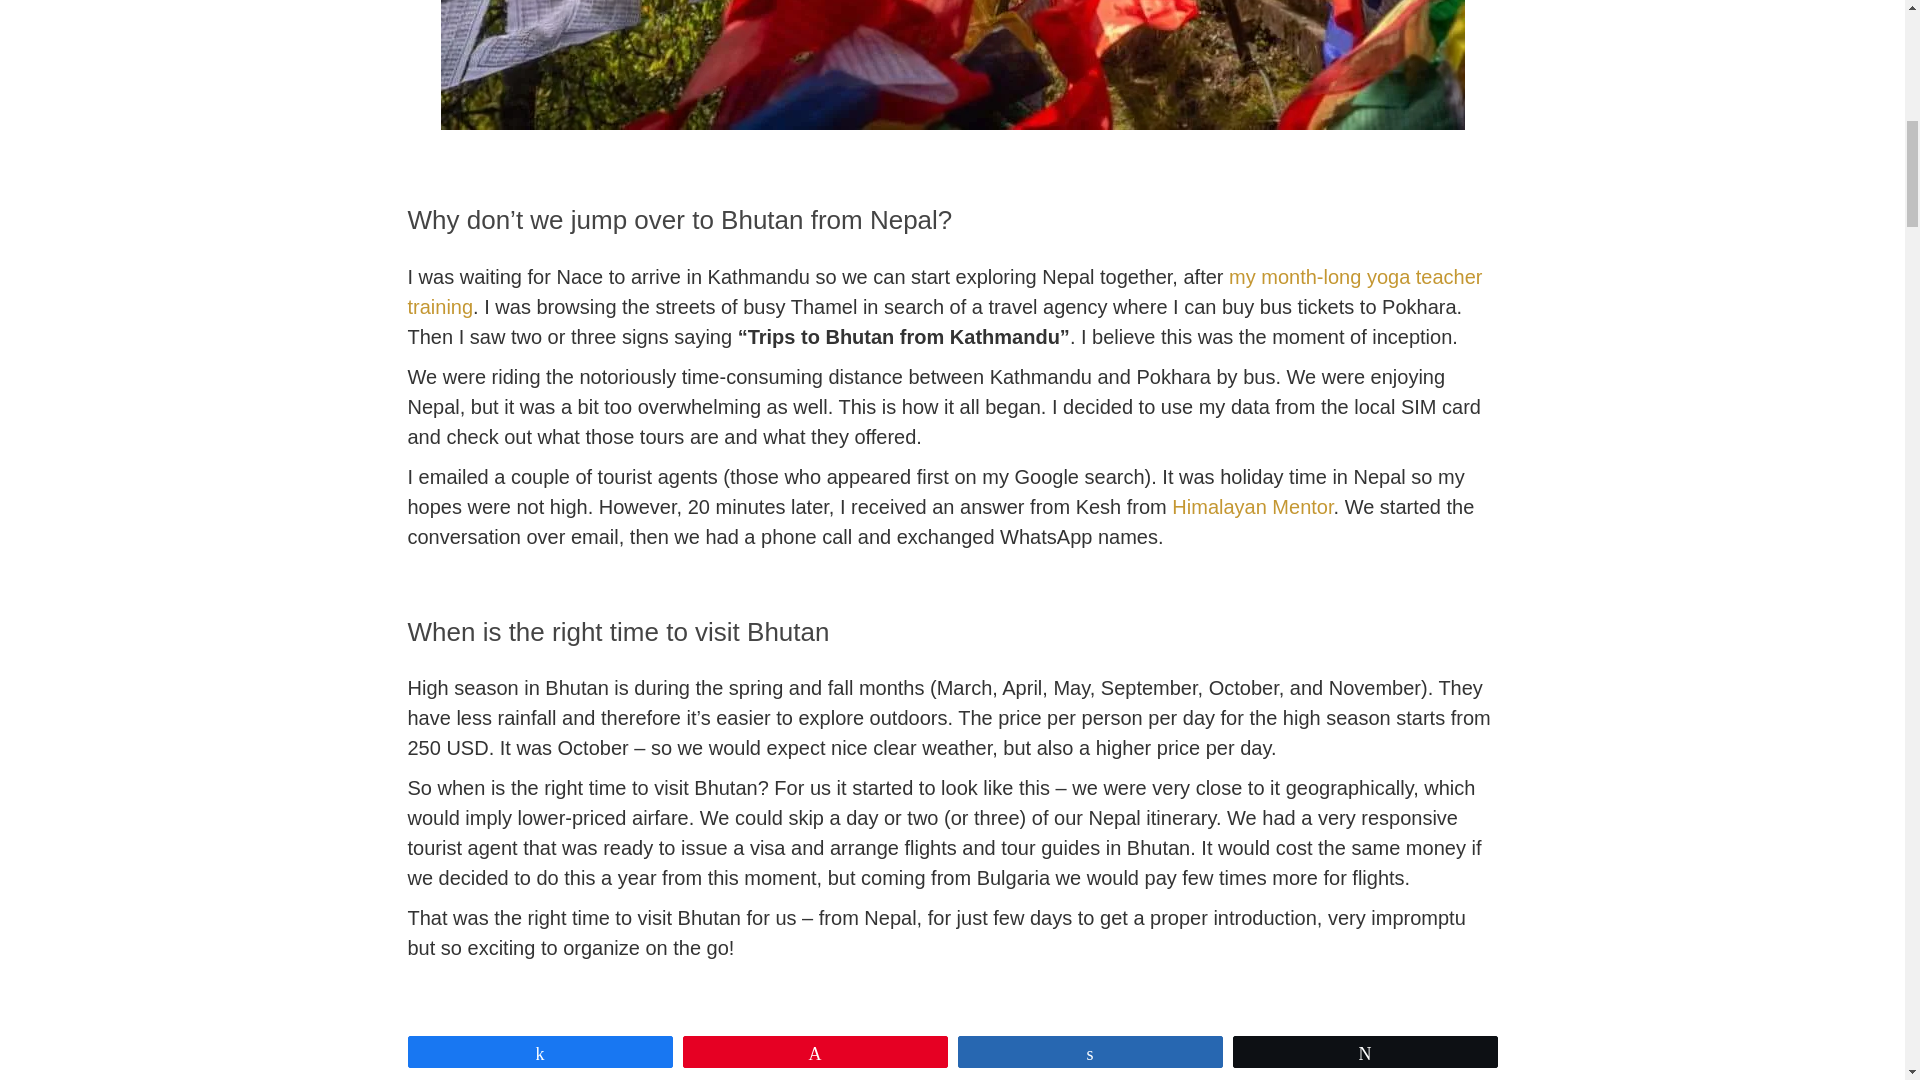  I want to click on Himalayan Mentor, so click(1252, 506).